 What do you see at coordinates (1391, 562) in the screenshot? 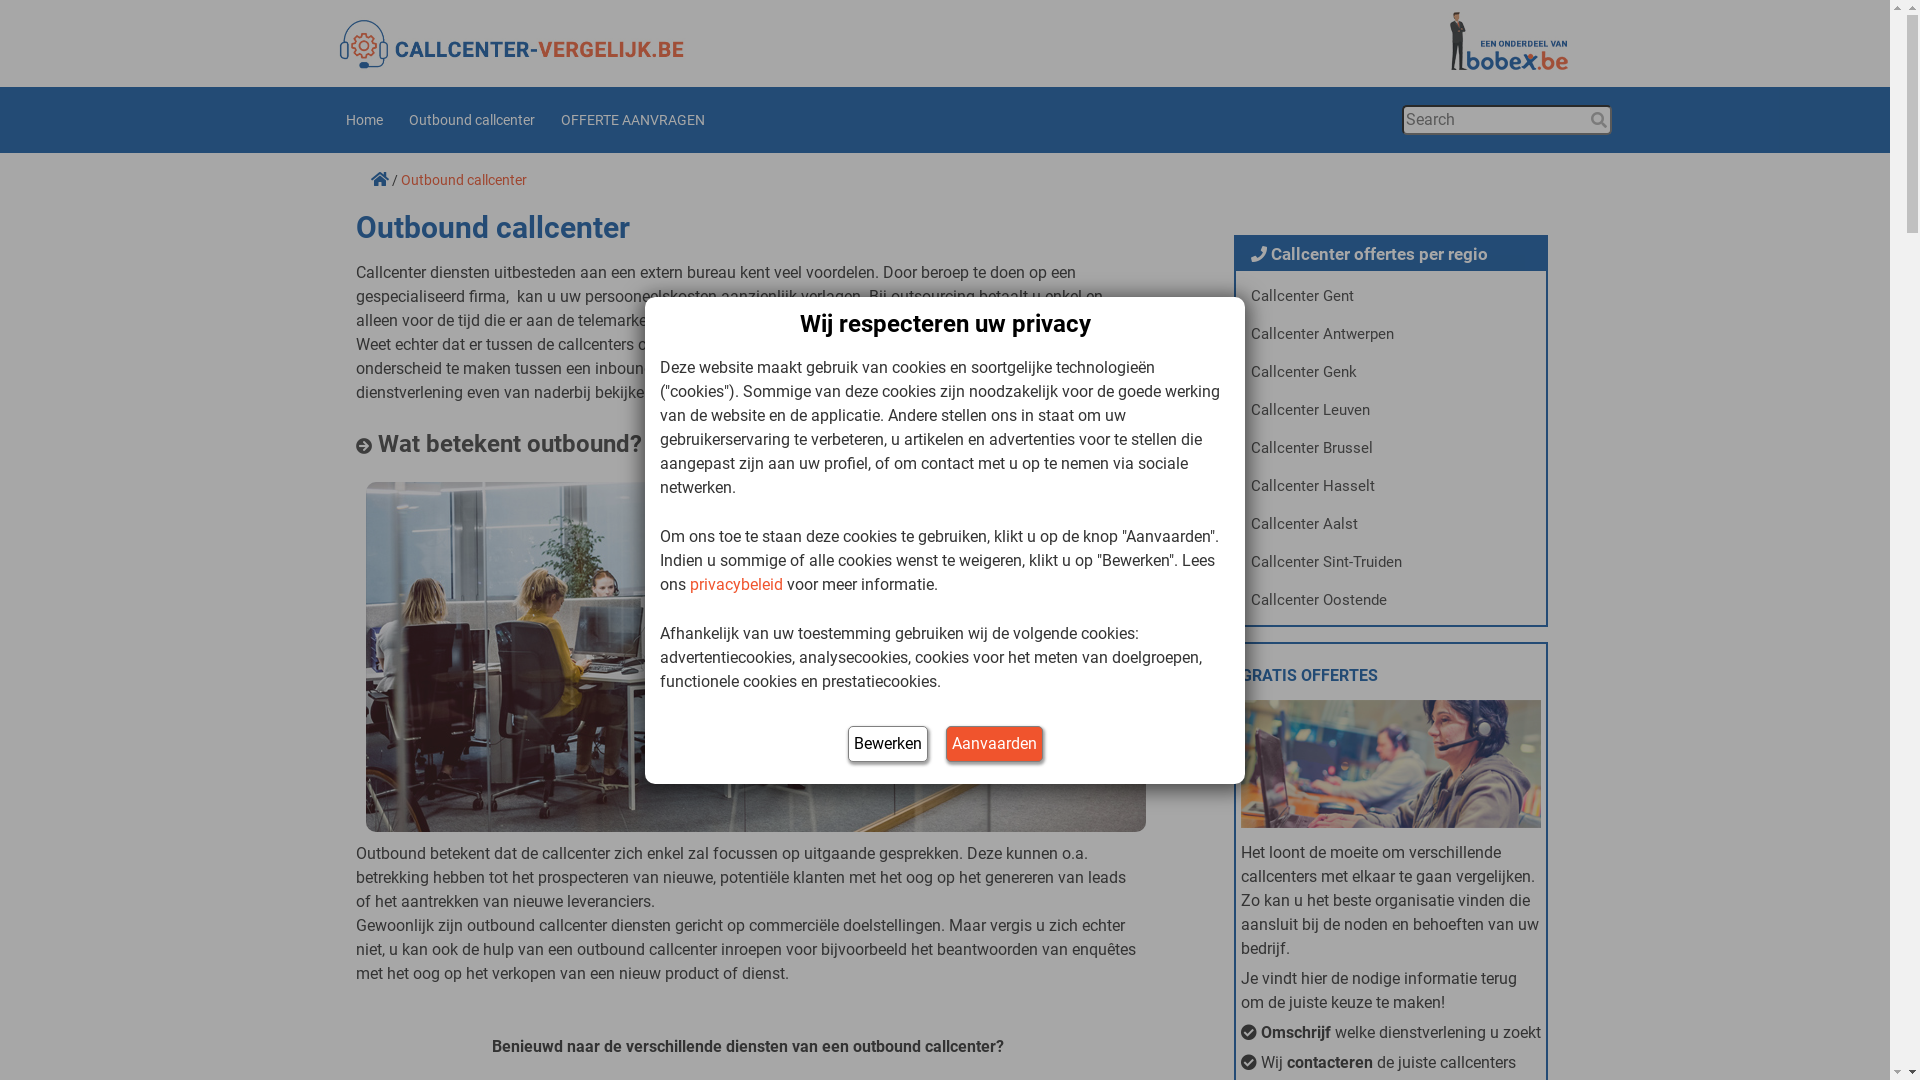
I see `Callcenter Sint-Truiden` at bounding box center [1391, 562].